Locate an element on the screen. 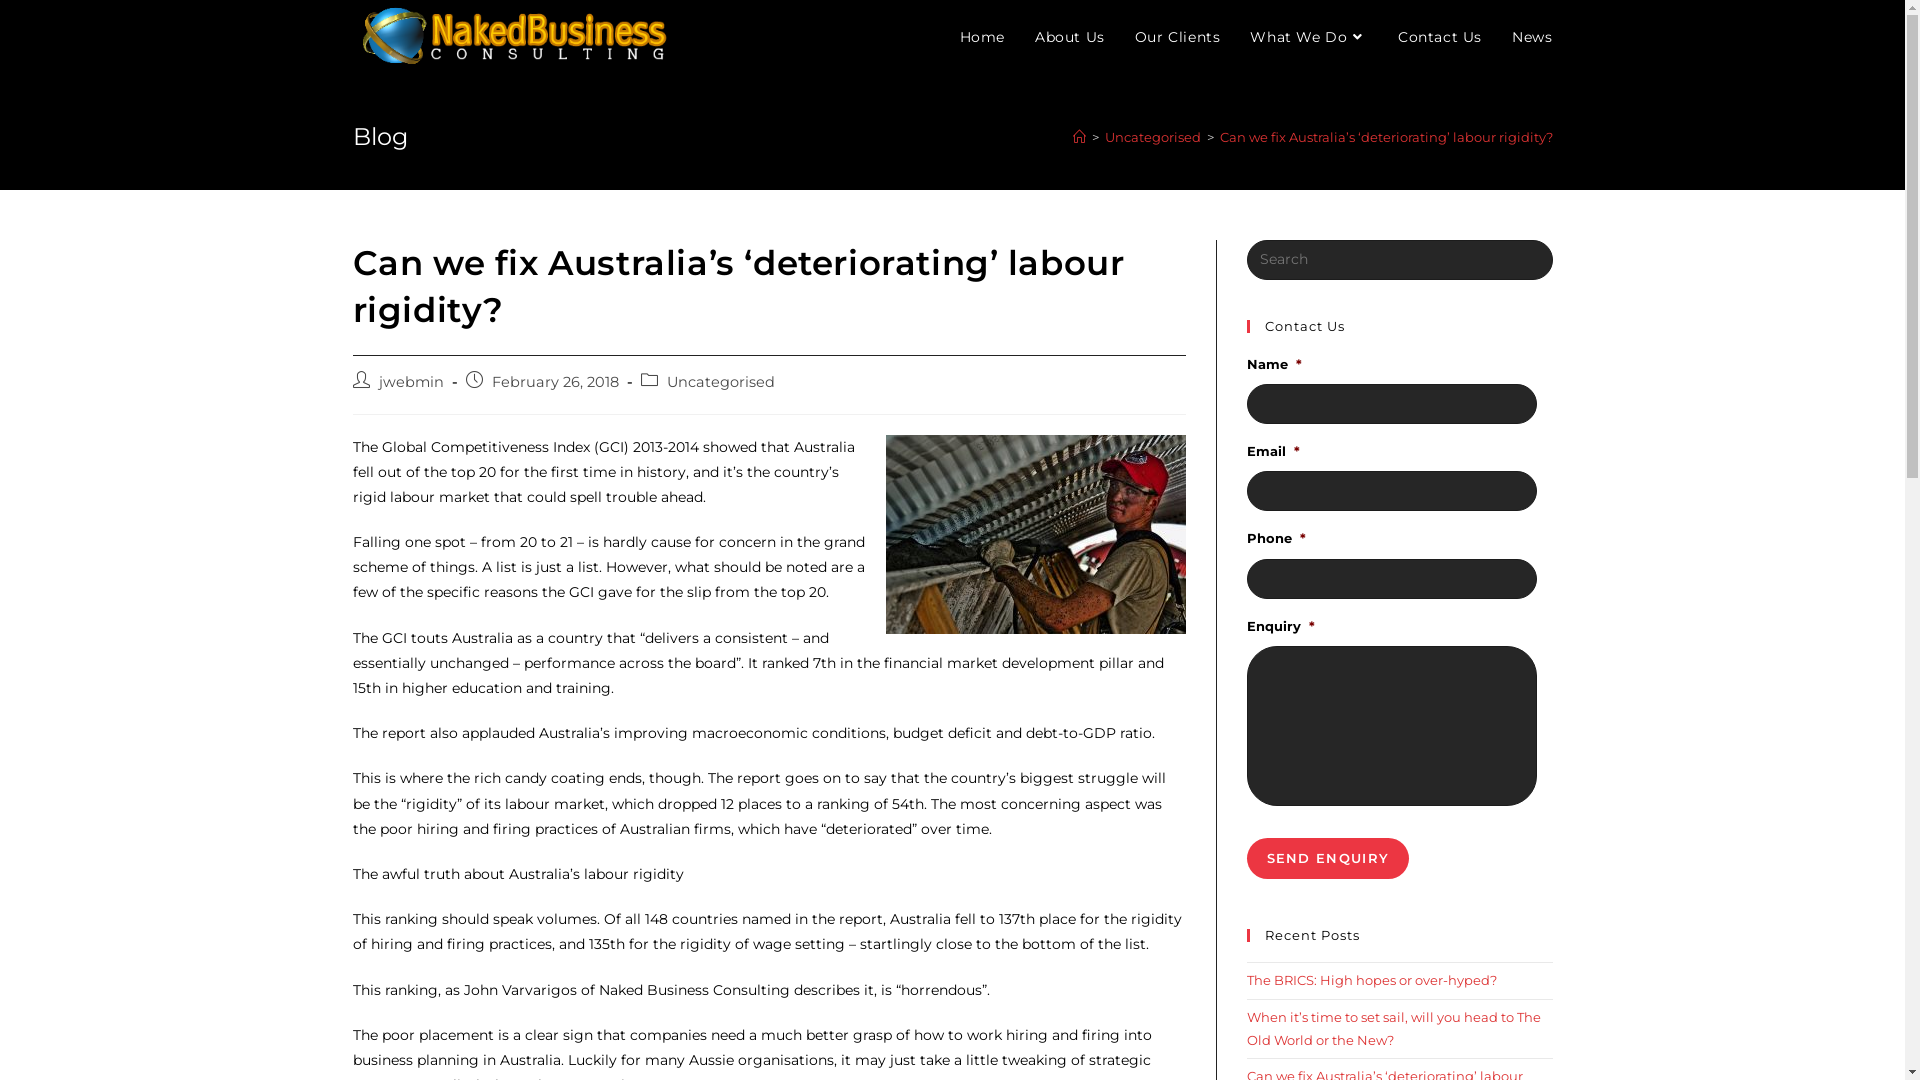  jwebmin is located at coordinates (410, 382).